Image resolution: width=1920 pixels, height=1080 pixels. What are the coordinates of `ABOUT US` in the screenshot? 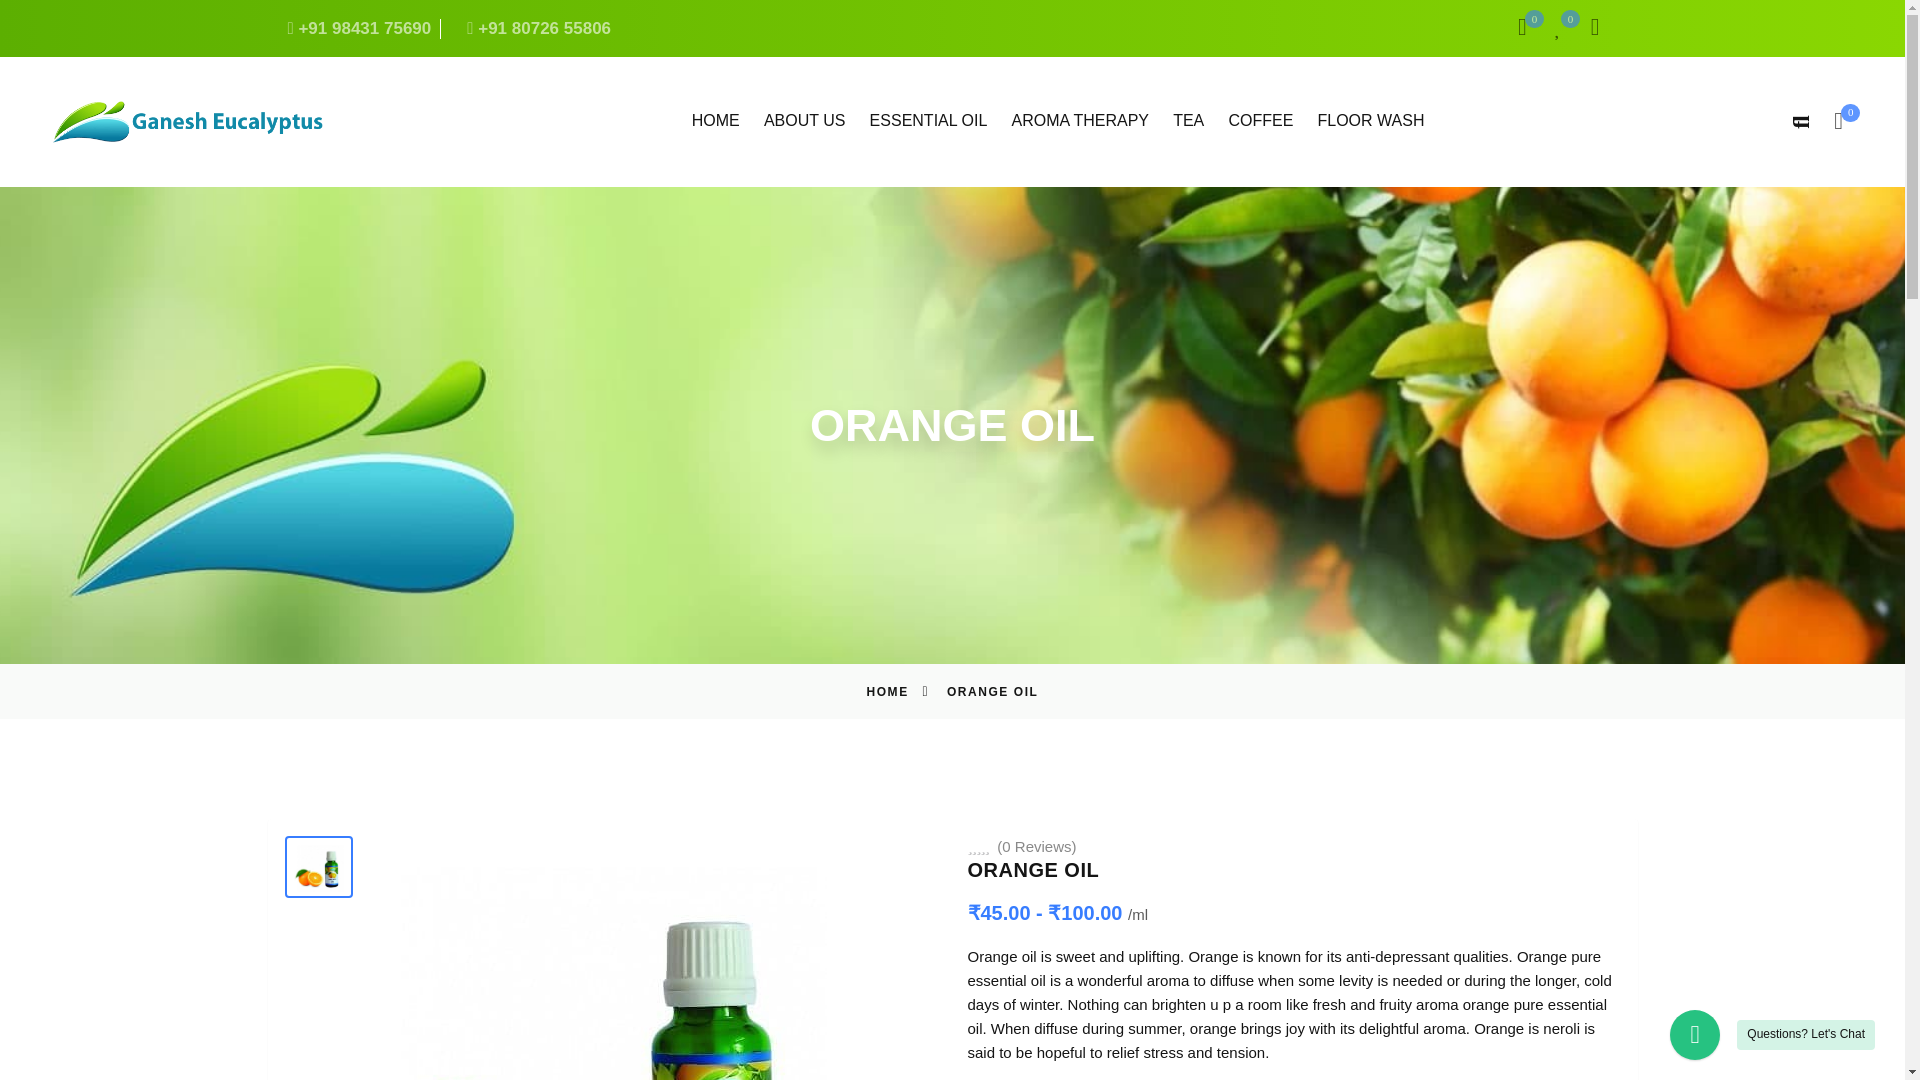 It's located at (1370, 124).